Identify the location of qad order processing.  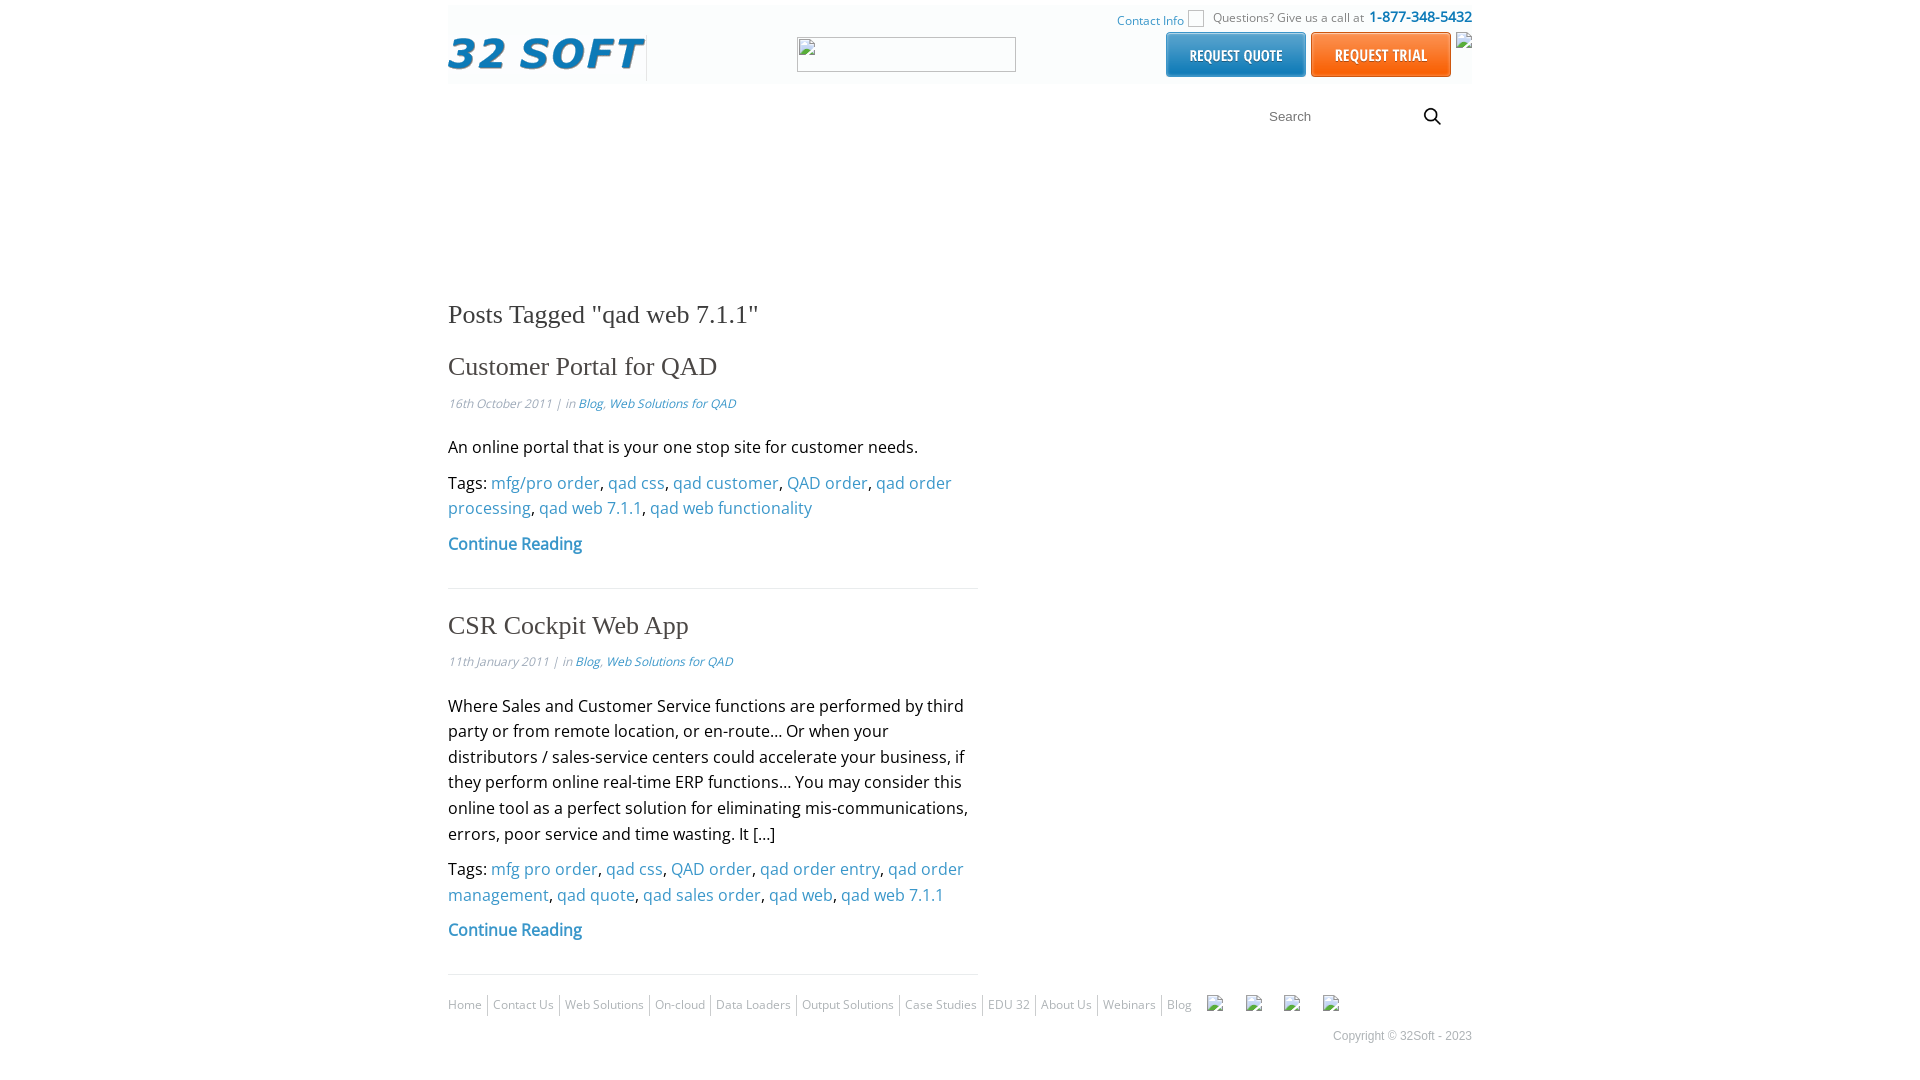
(700, 496).